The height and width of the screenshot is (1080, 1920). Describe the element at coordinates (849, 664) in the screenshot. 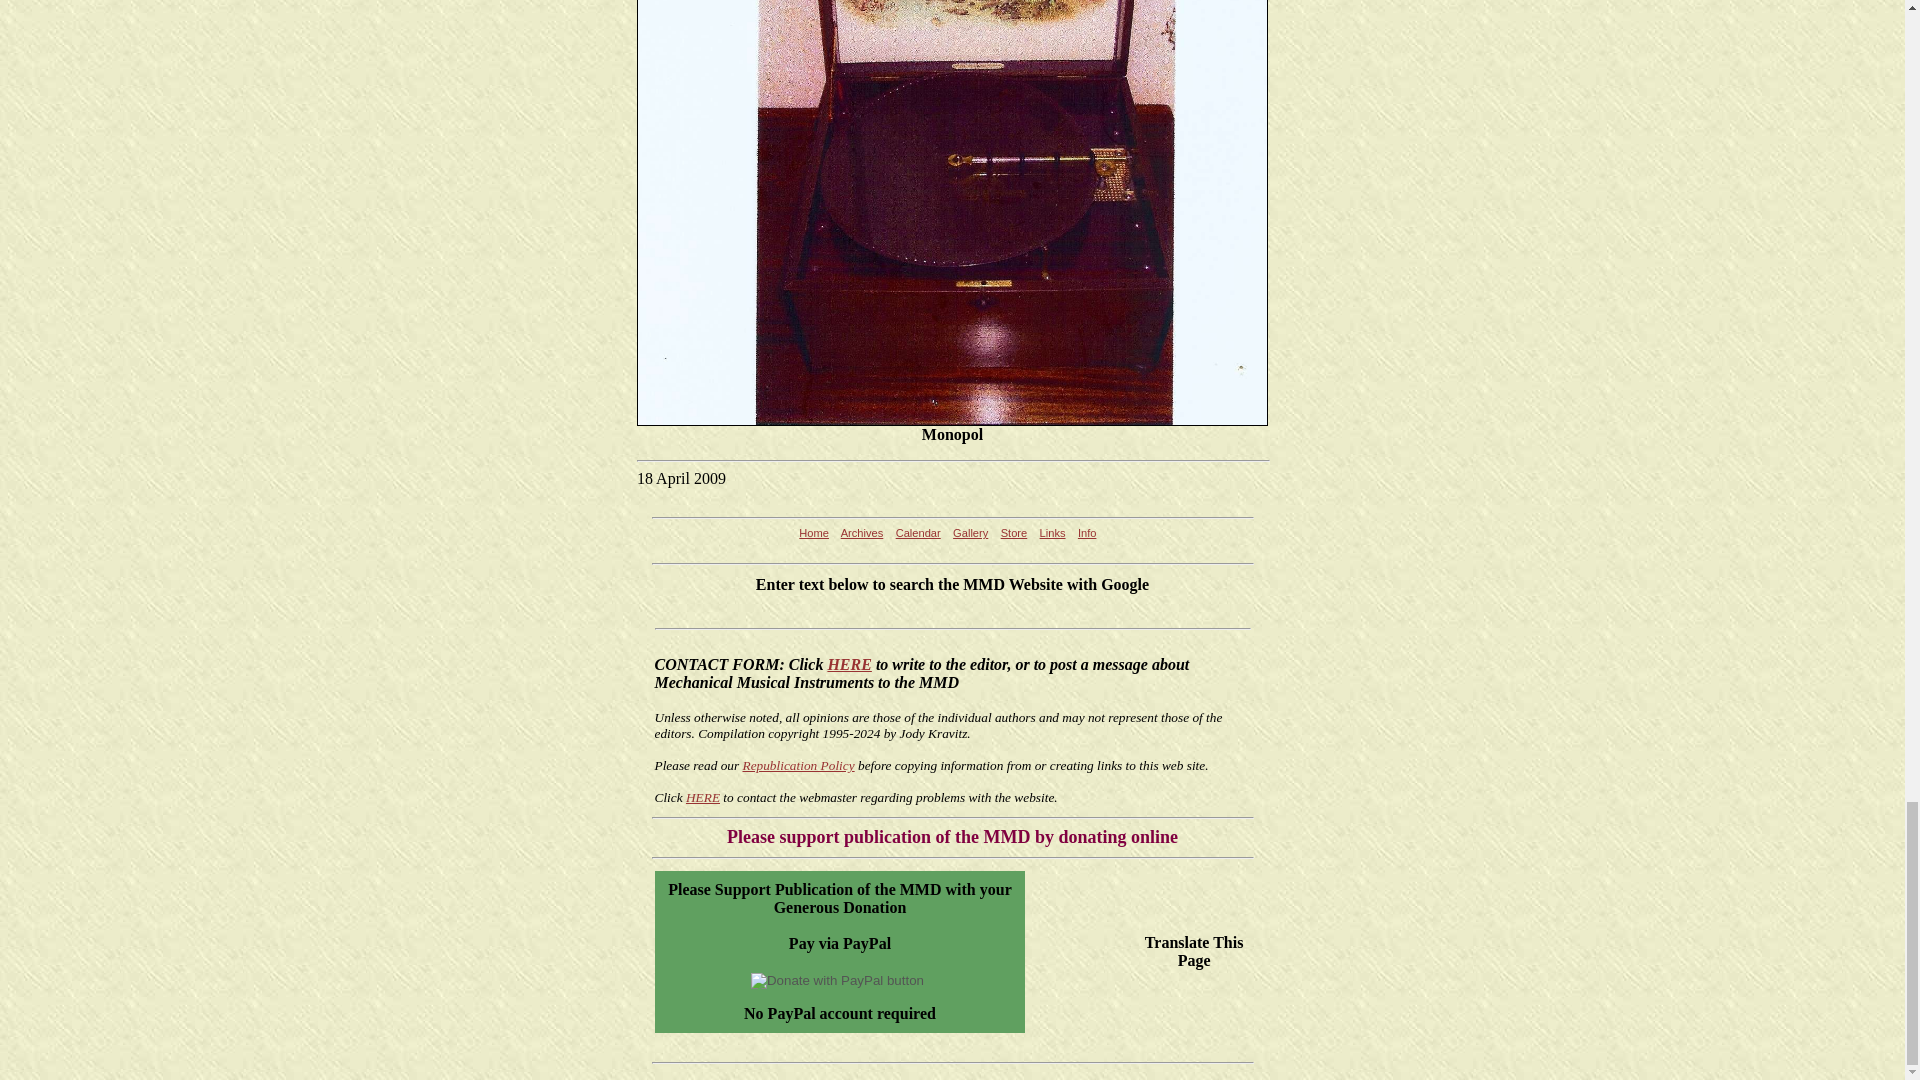

I see `HERE` at that location.